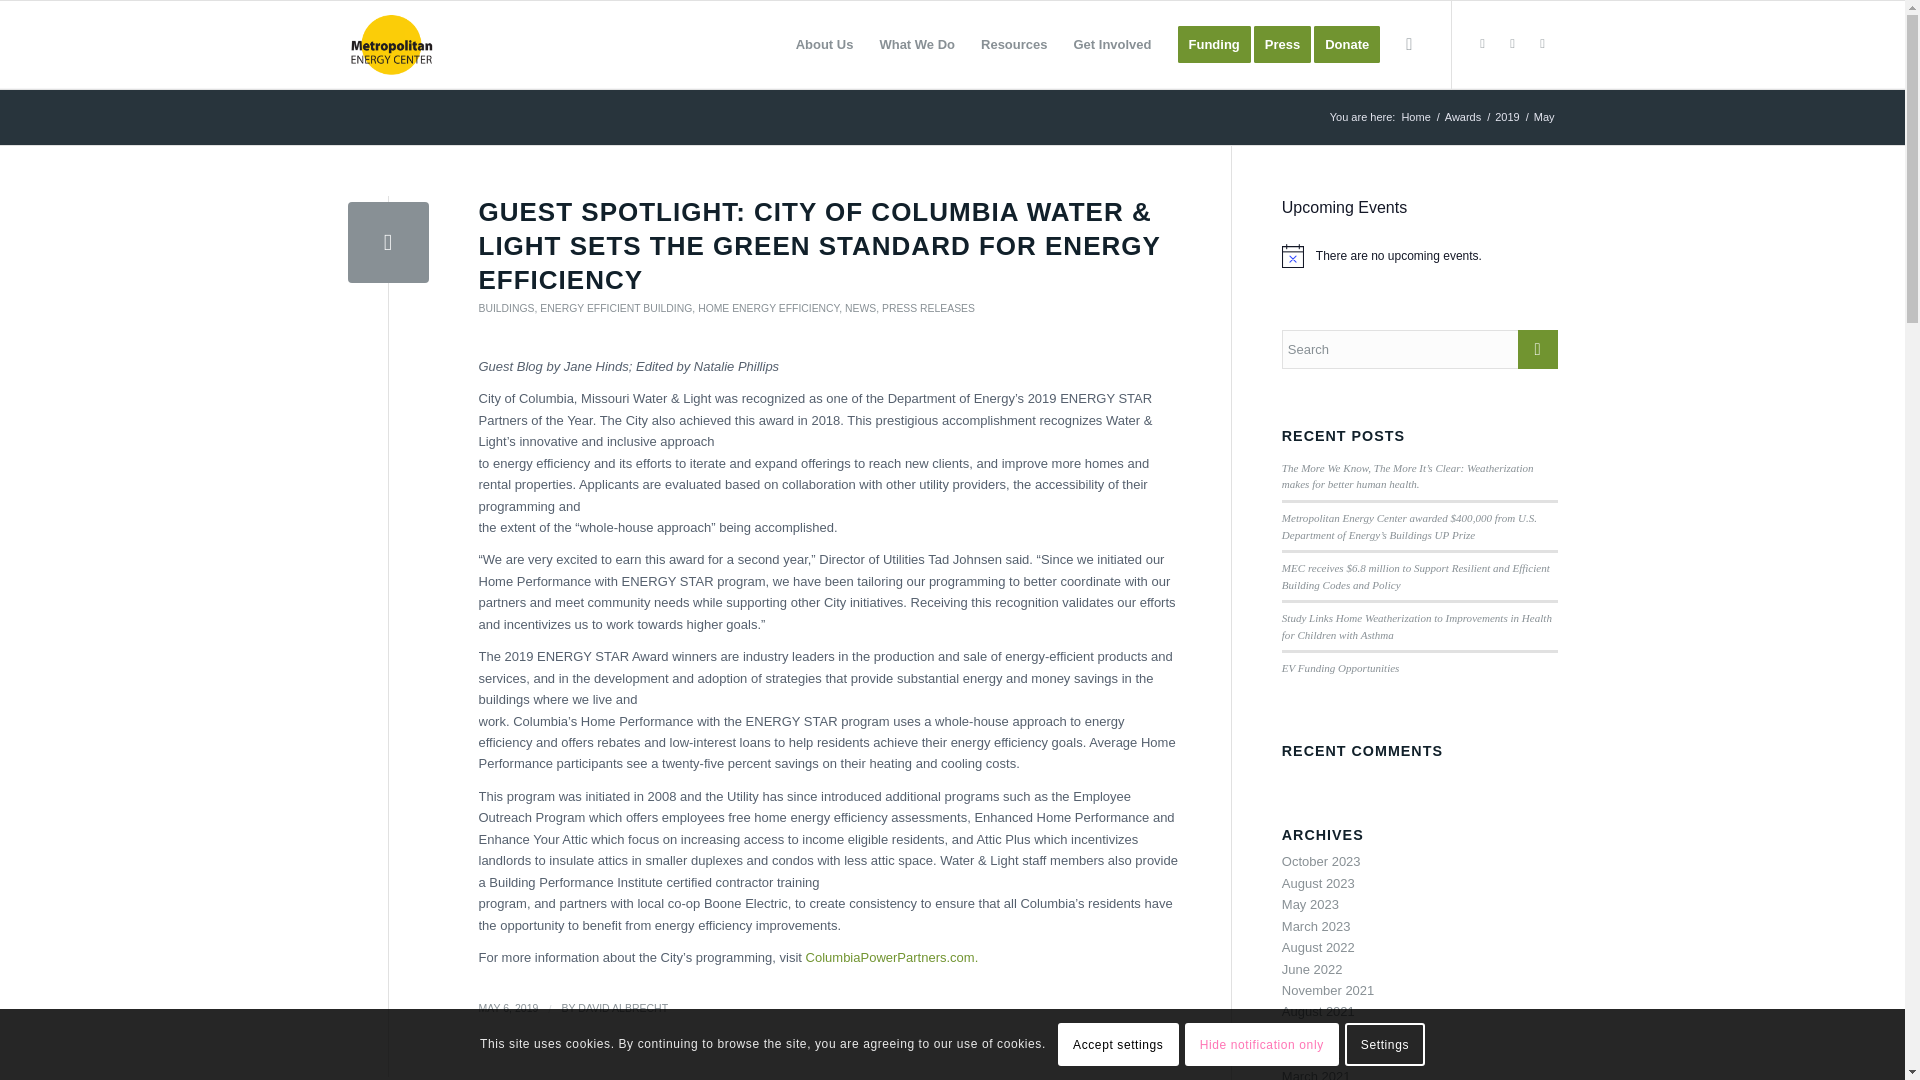  I want to click on Youtube, so click(1542, 44).